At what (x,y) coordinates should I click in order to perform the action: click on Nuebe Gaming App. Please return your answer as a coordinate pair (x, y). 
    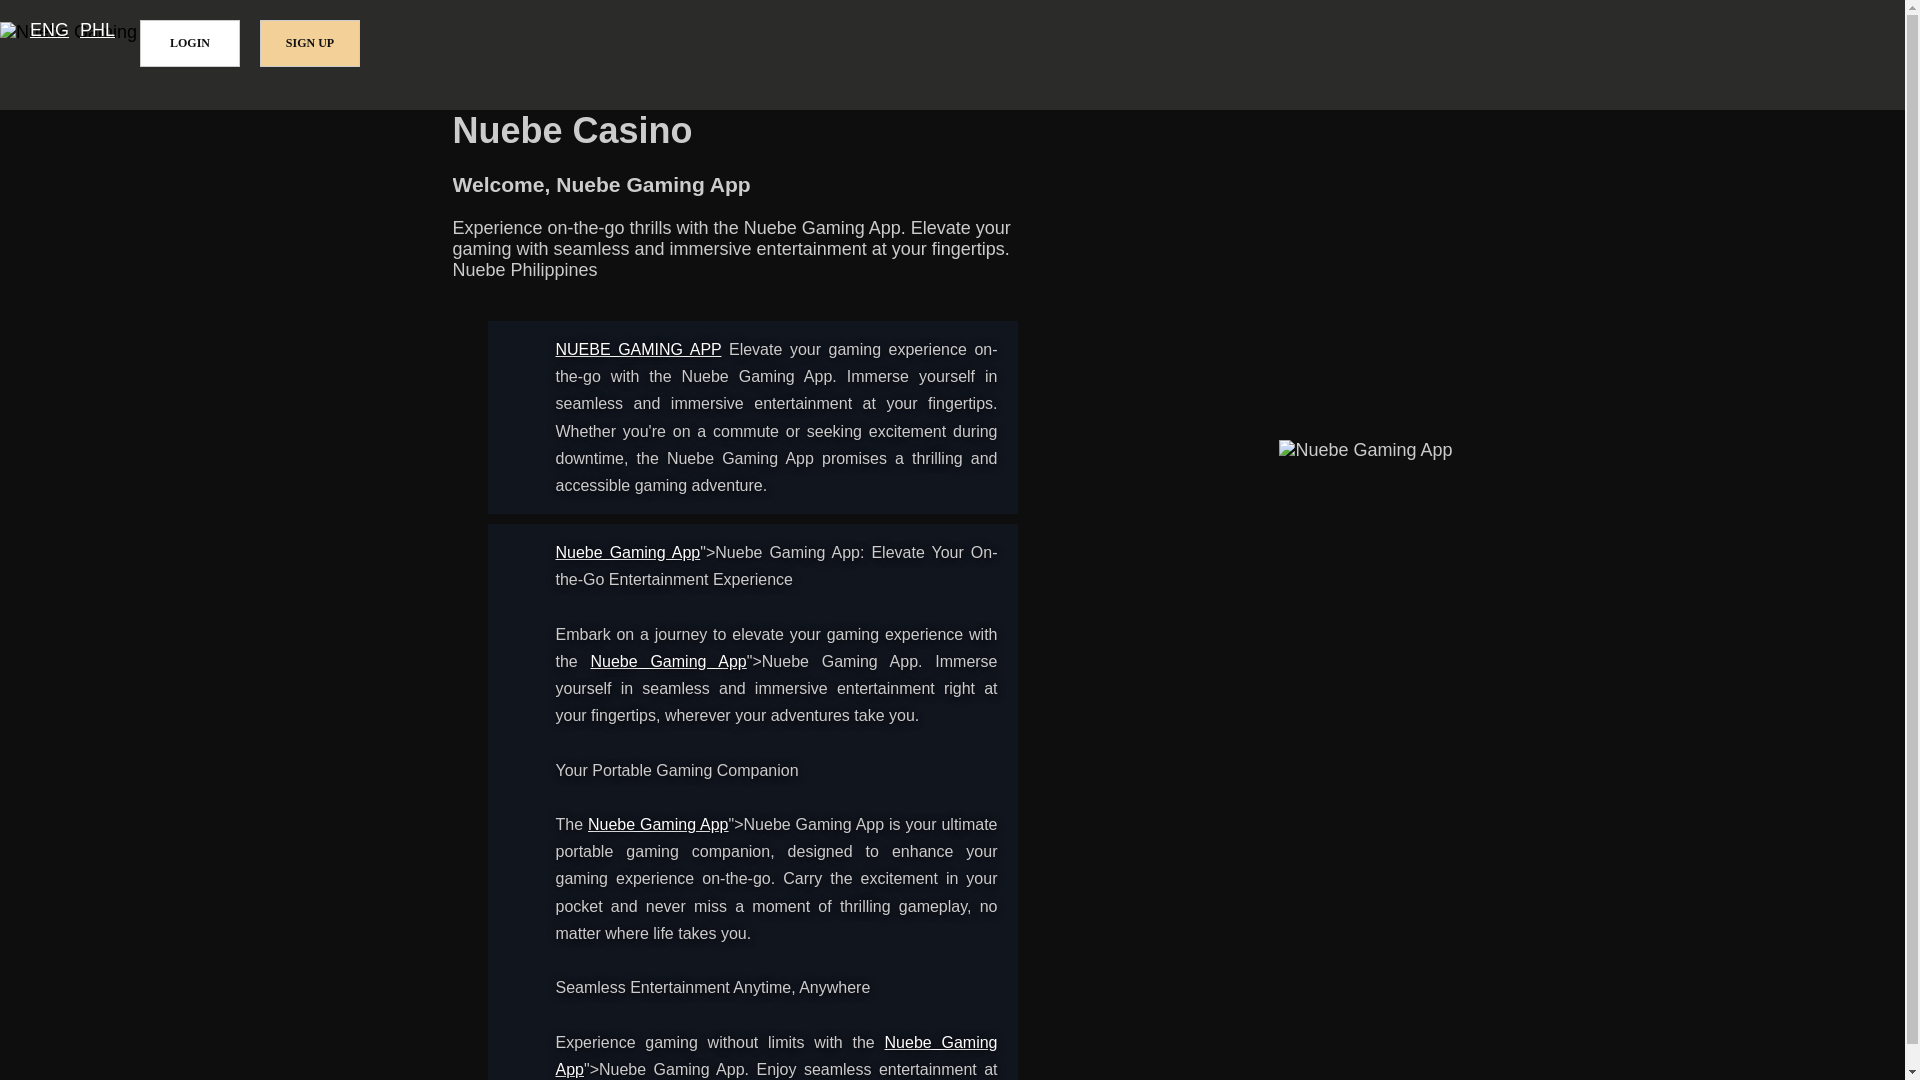
    Looking at the image, I should click on (628, 552).